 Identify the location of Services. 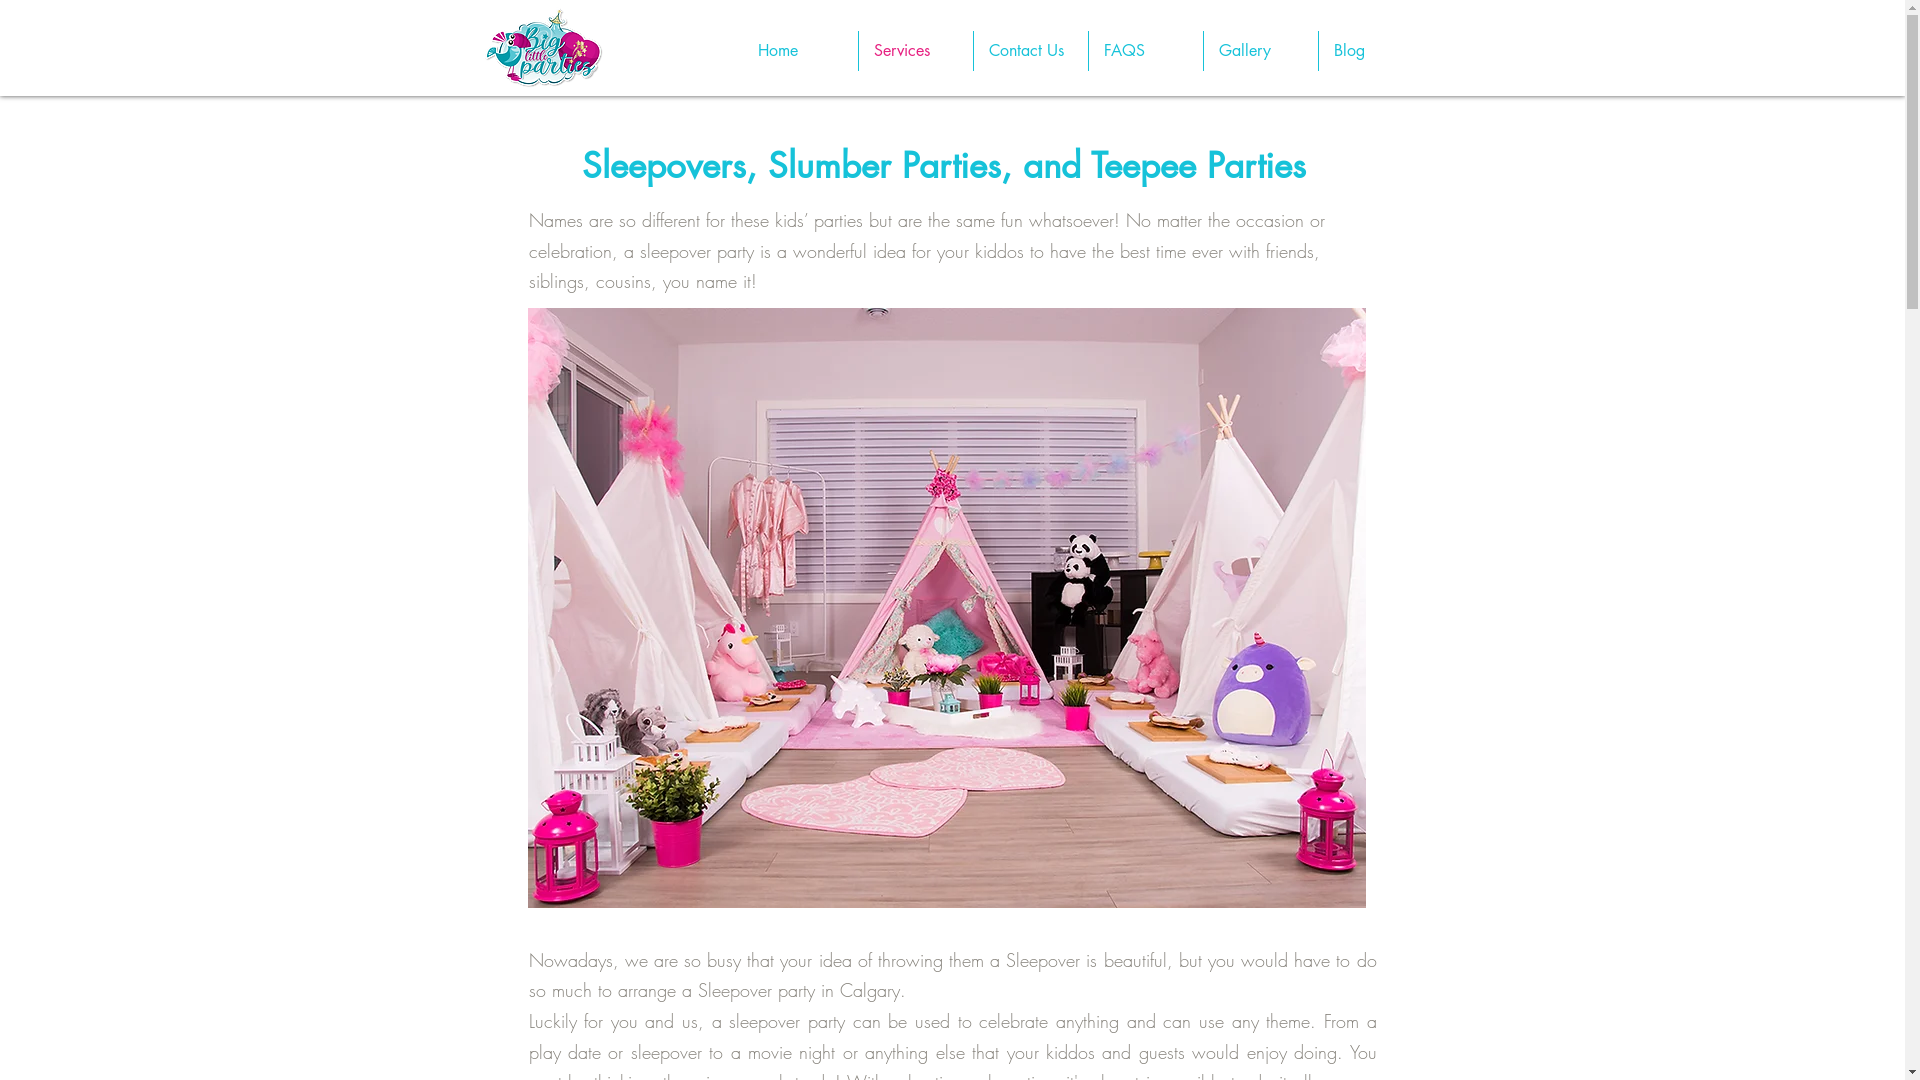
(915, 51).